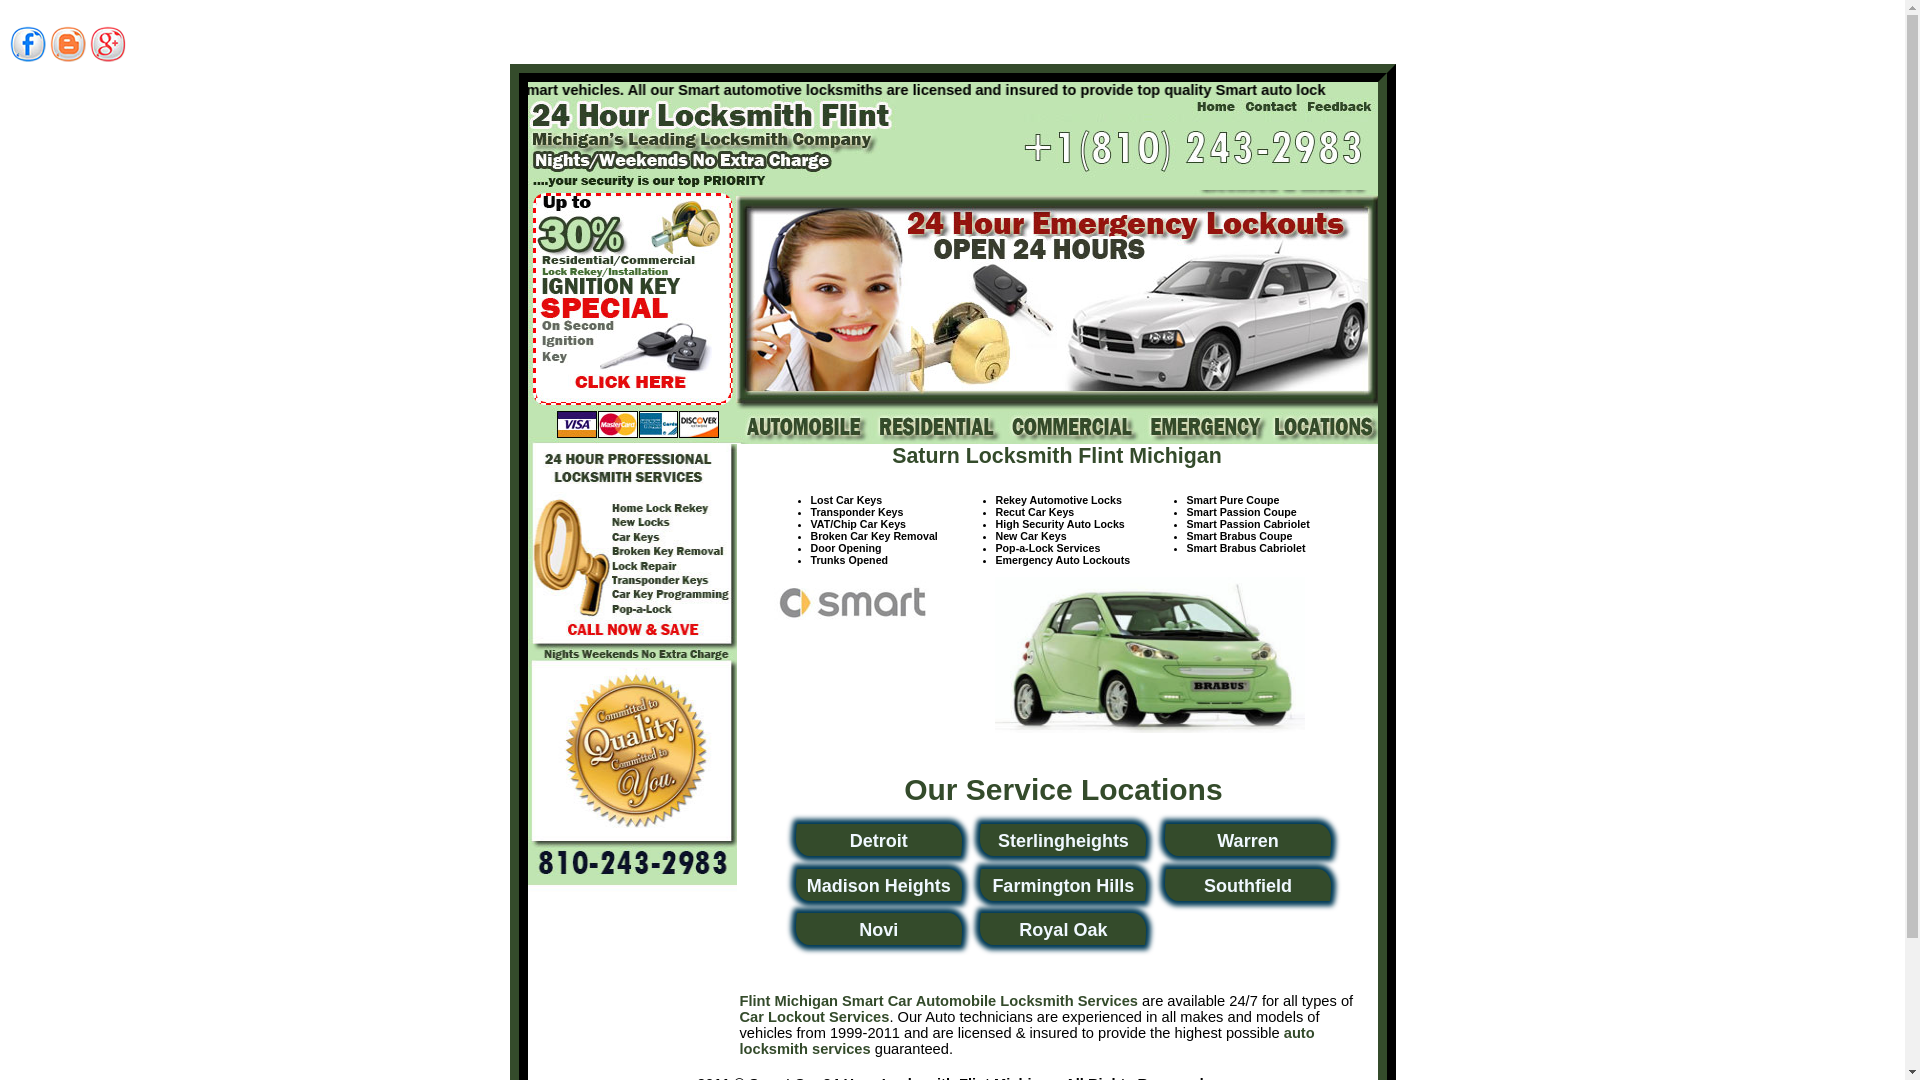 The image size is (1920, 1080). I want to click on Royal Oak, so click(1063, 930).